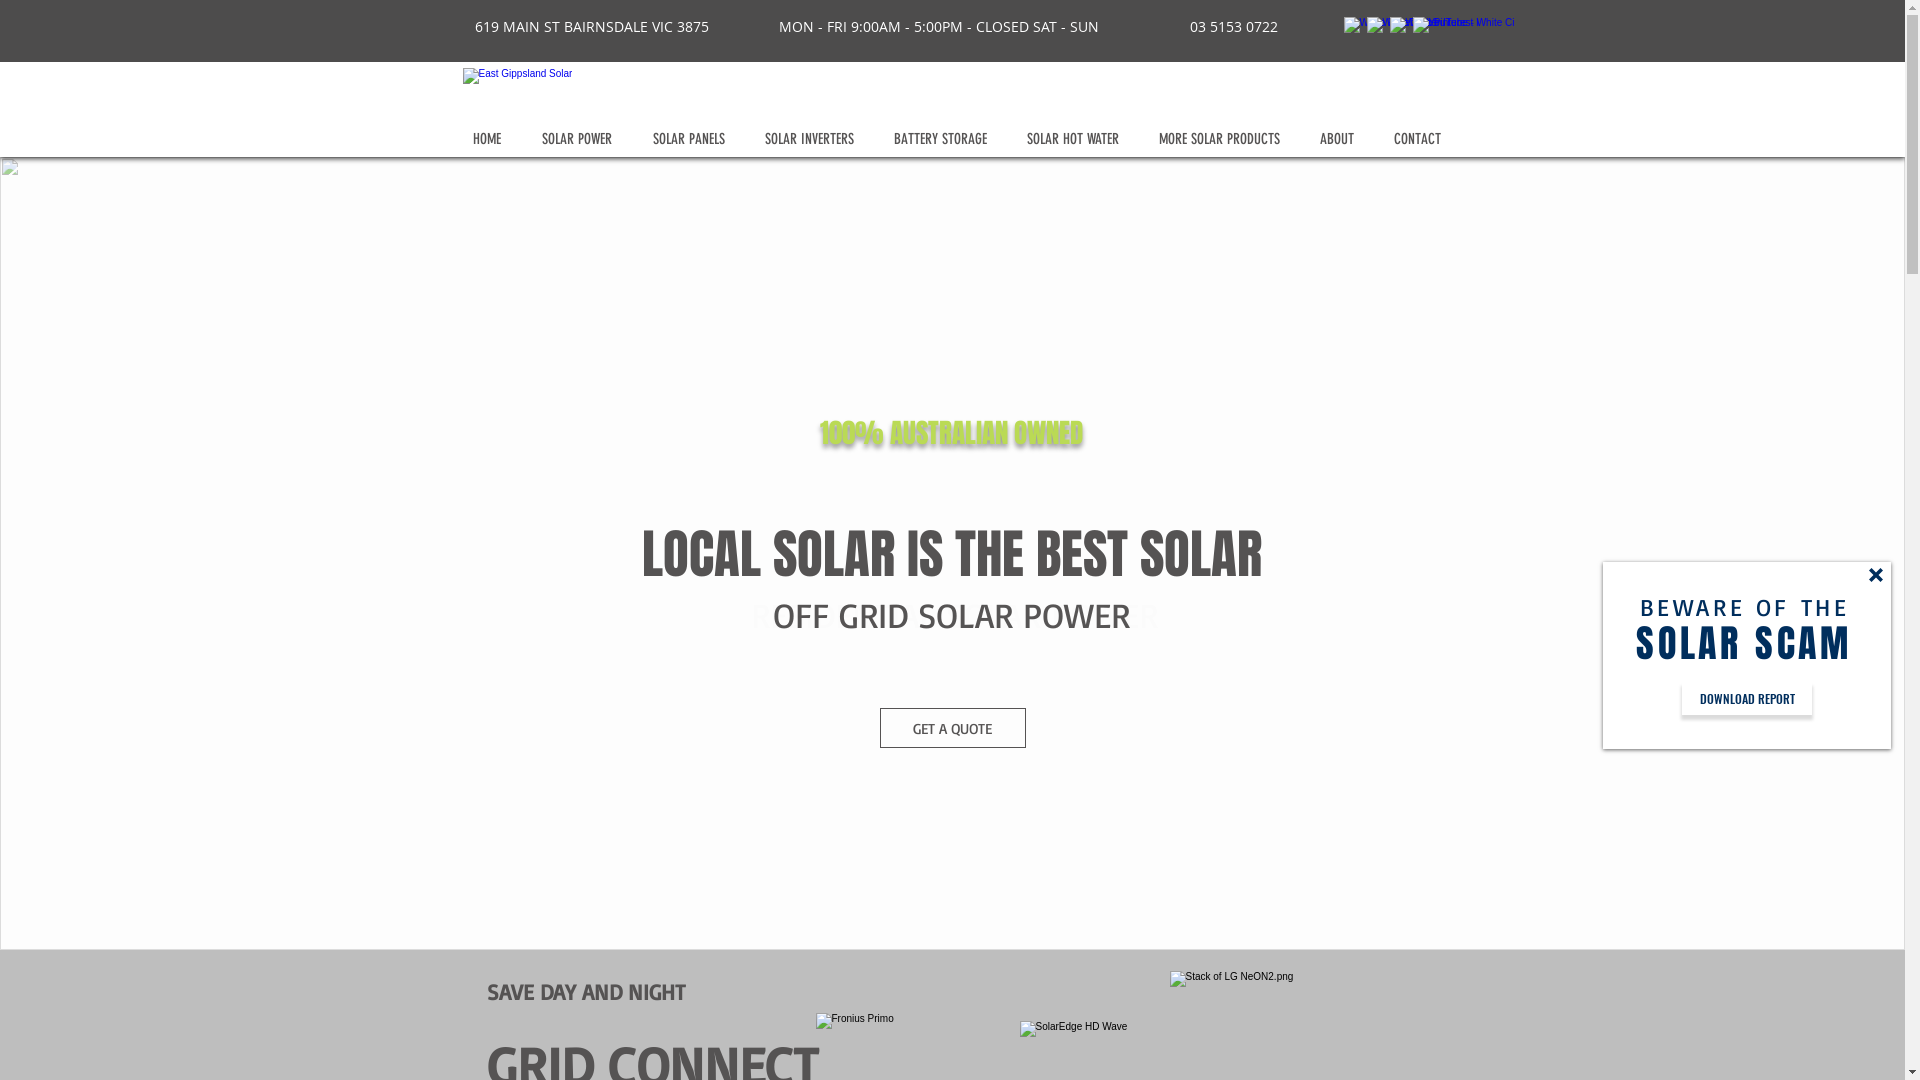 The width and height of the screenshot is (1920, 1080). Describe the element at coordinates (1341, 140) in the screenshot. I see `ABOUT` at that location.